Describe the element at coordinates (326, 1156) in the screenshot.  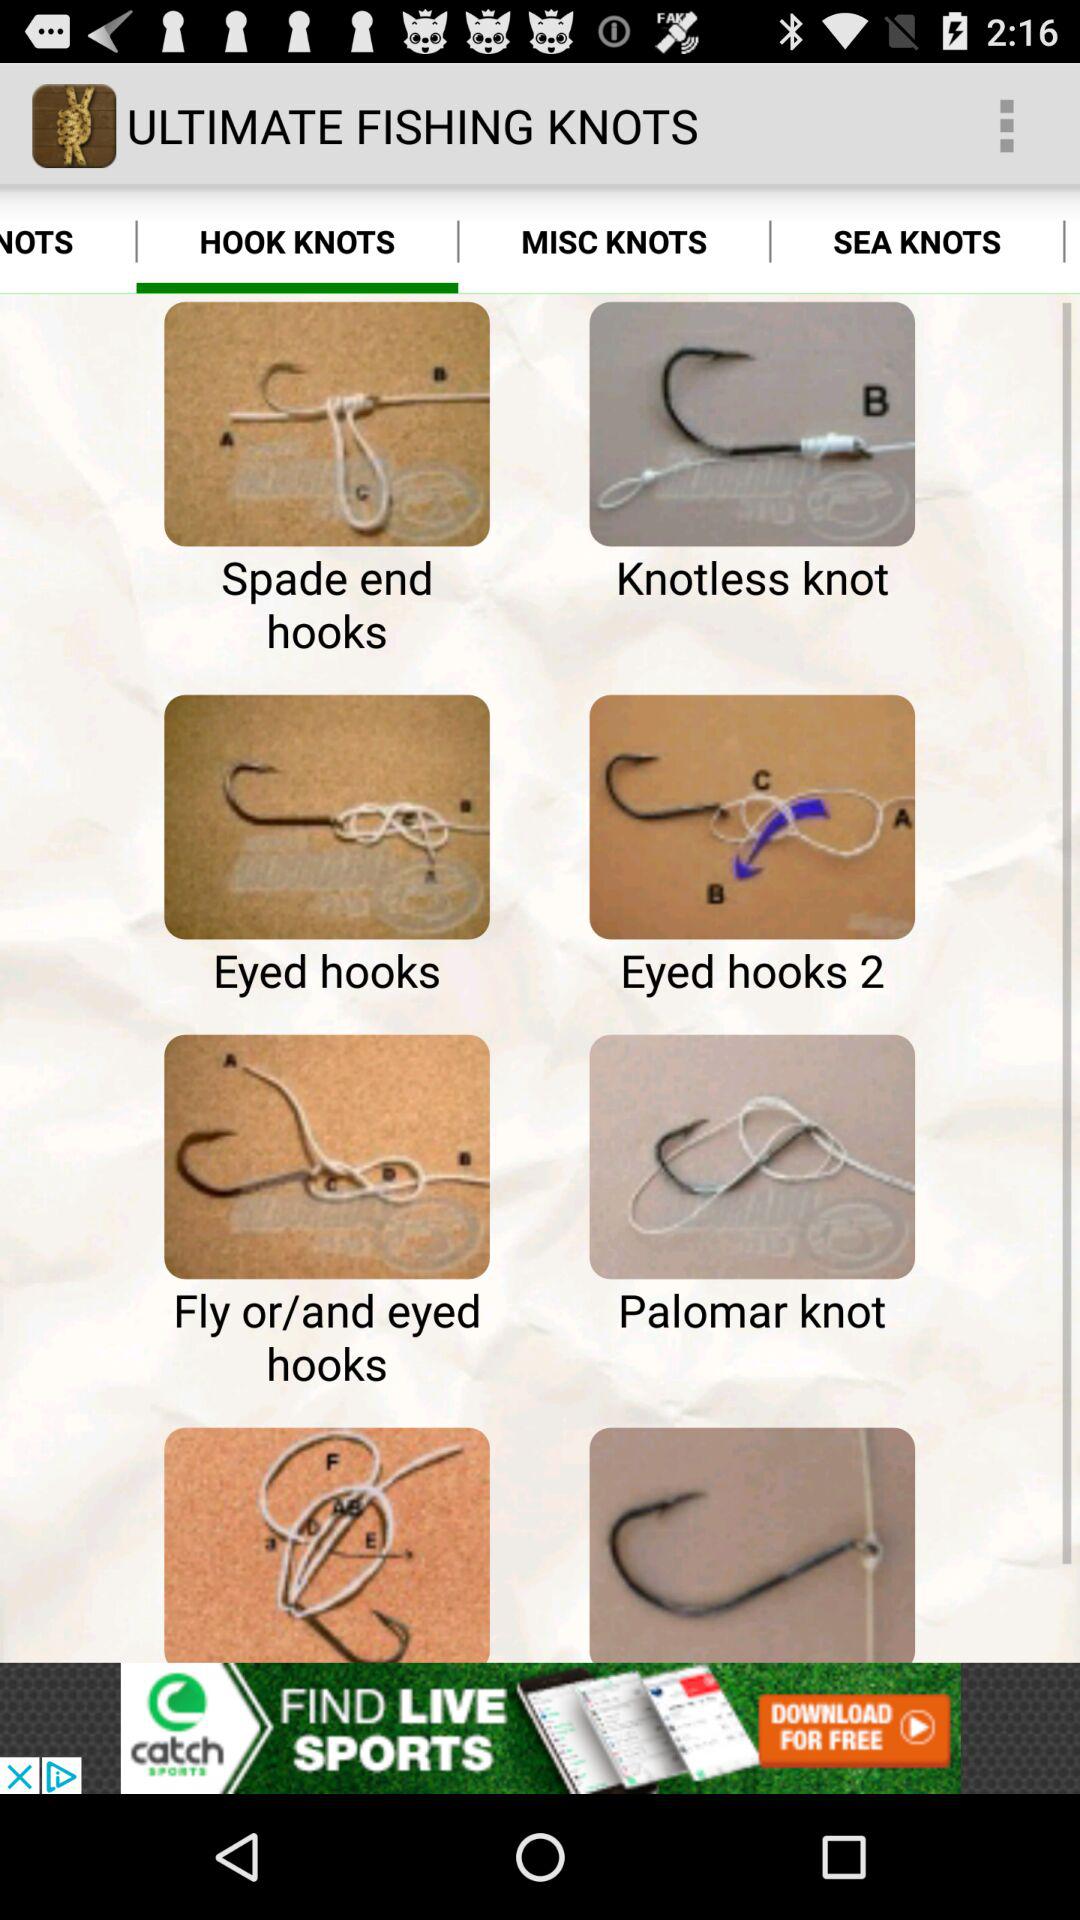
I see `picture page` at that location.